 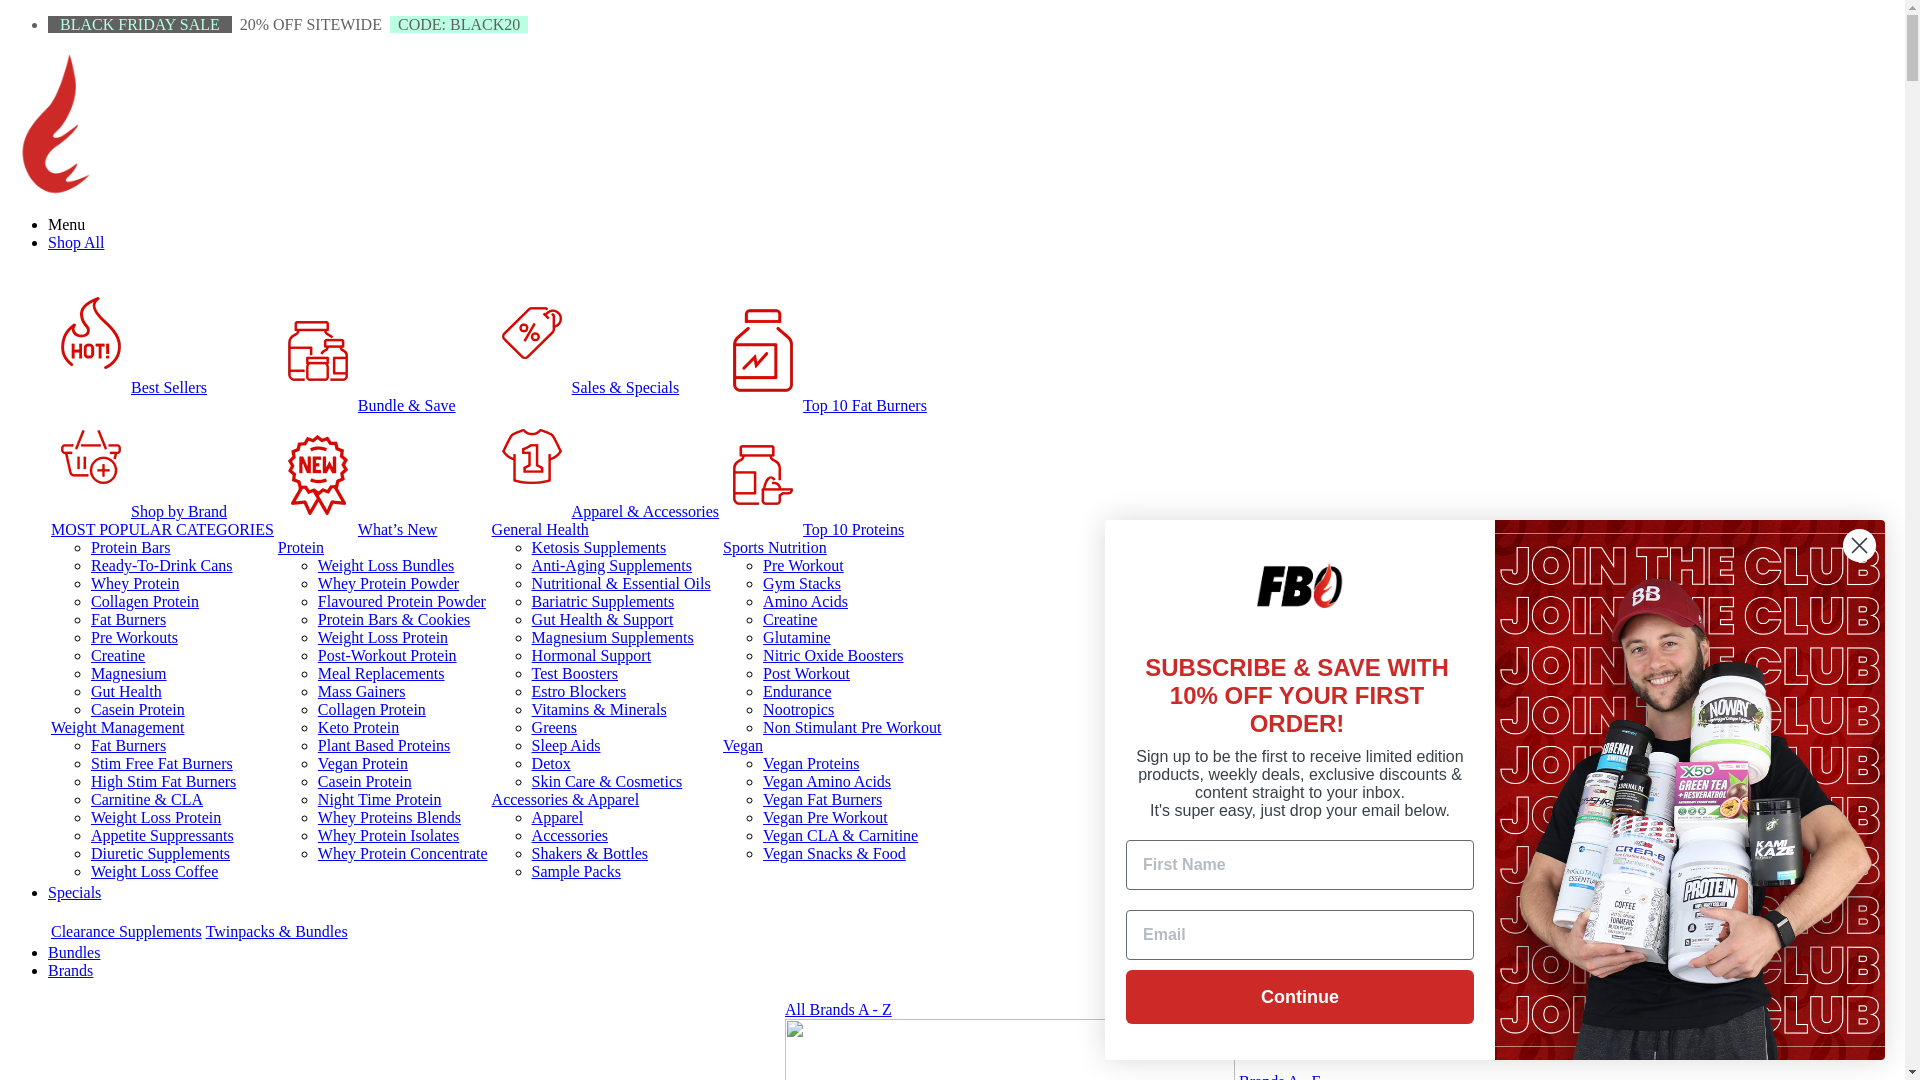 What do you see at coordinates (566, 746) in the screenshot?
I see `Sleep Aids` at bounding box center [566, 746].